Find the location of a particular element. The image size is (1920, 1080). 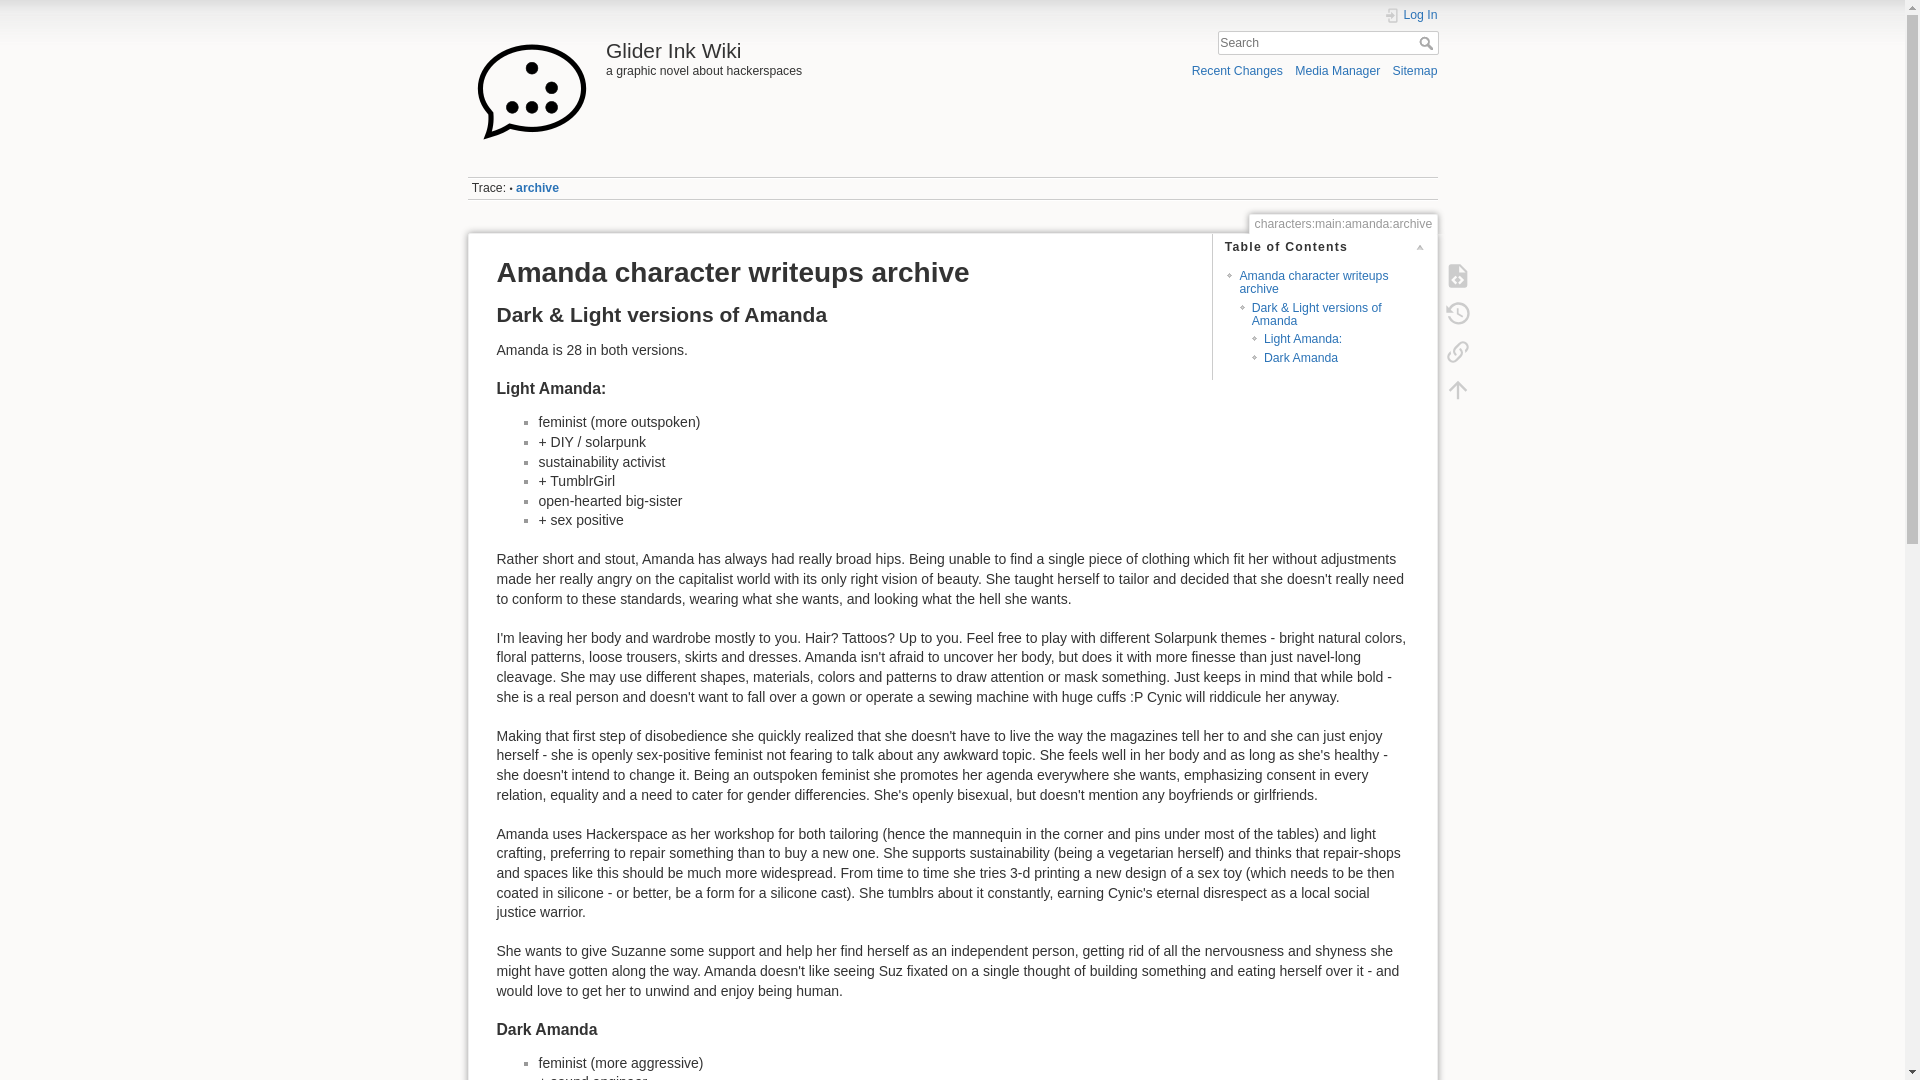

Search is located at coordinates (1427, 42).